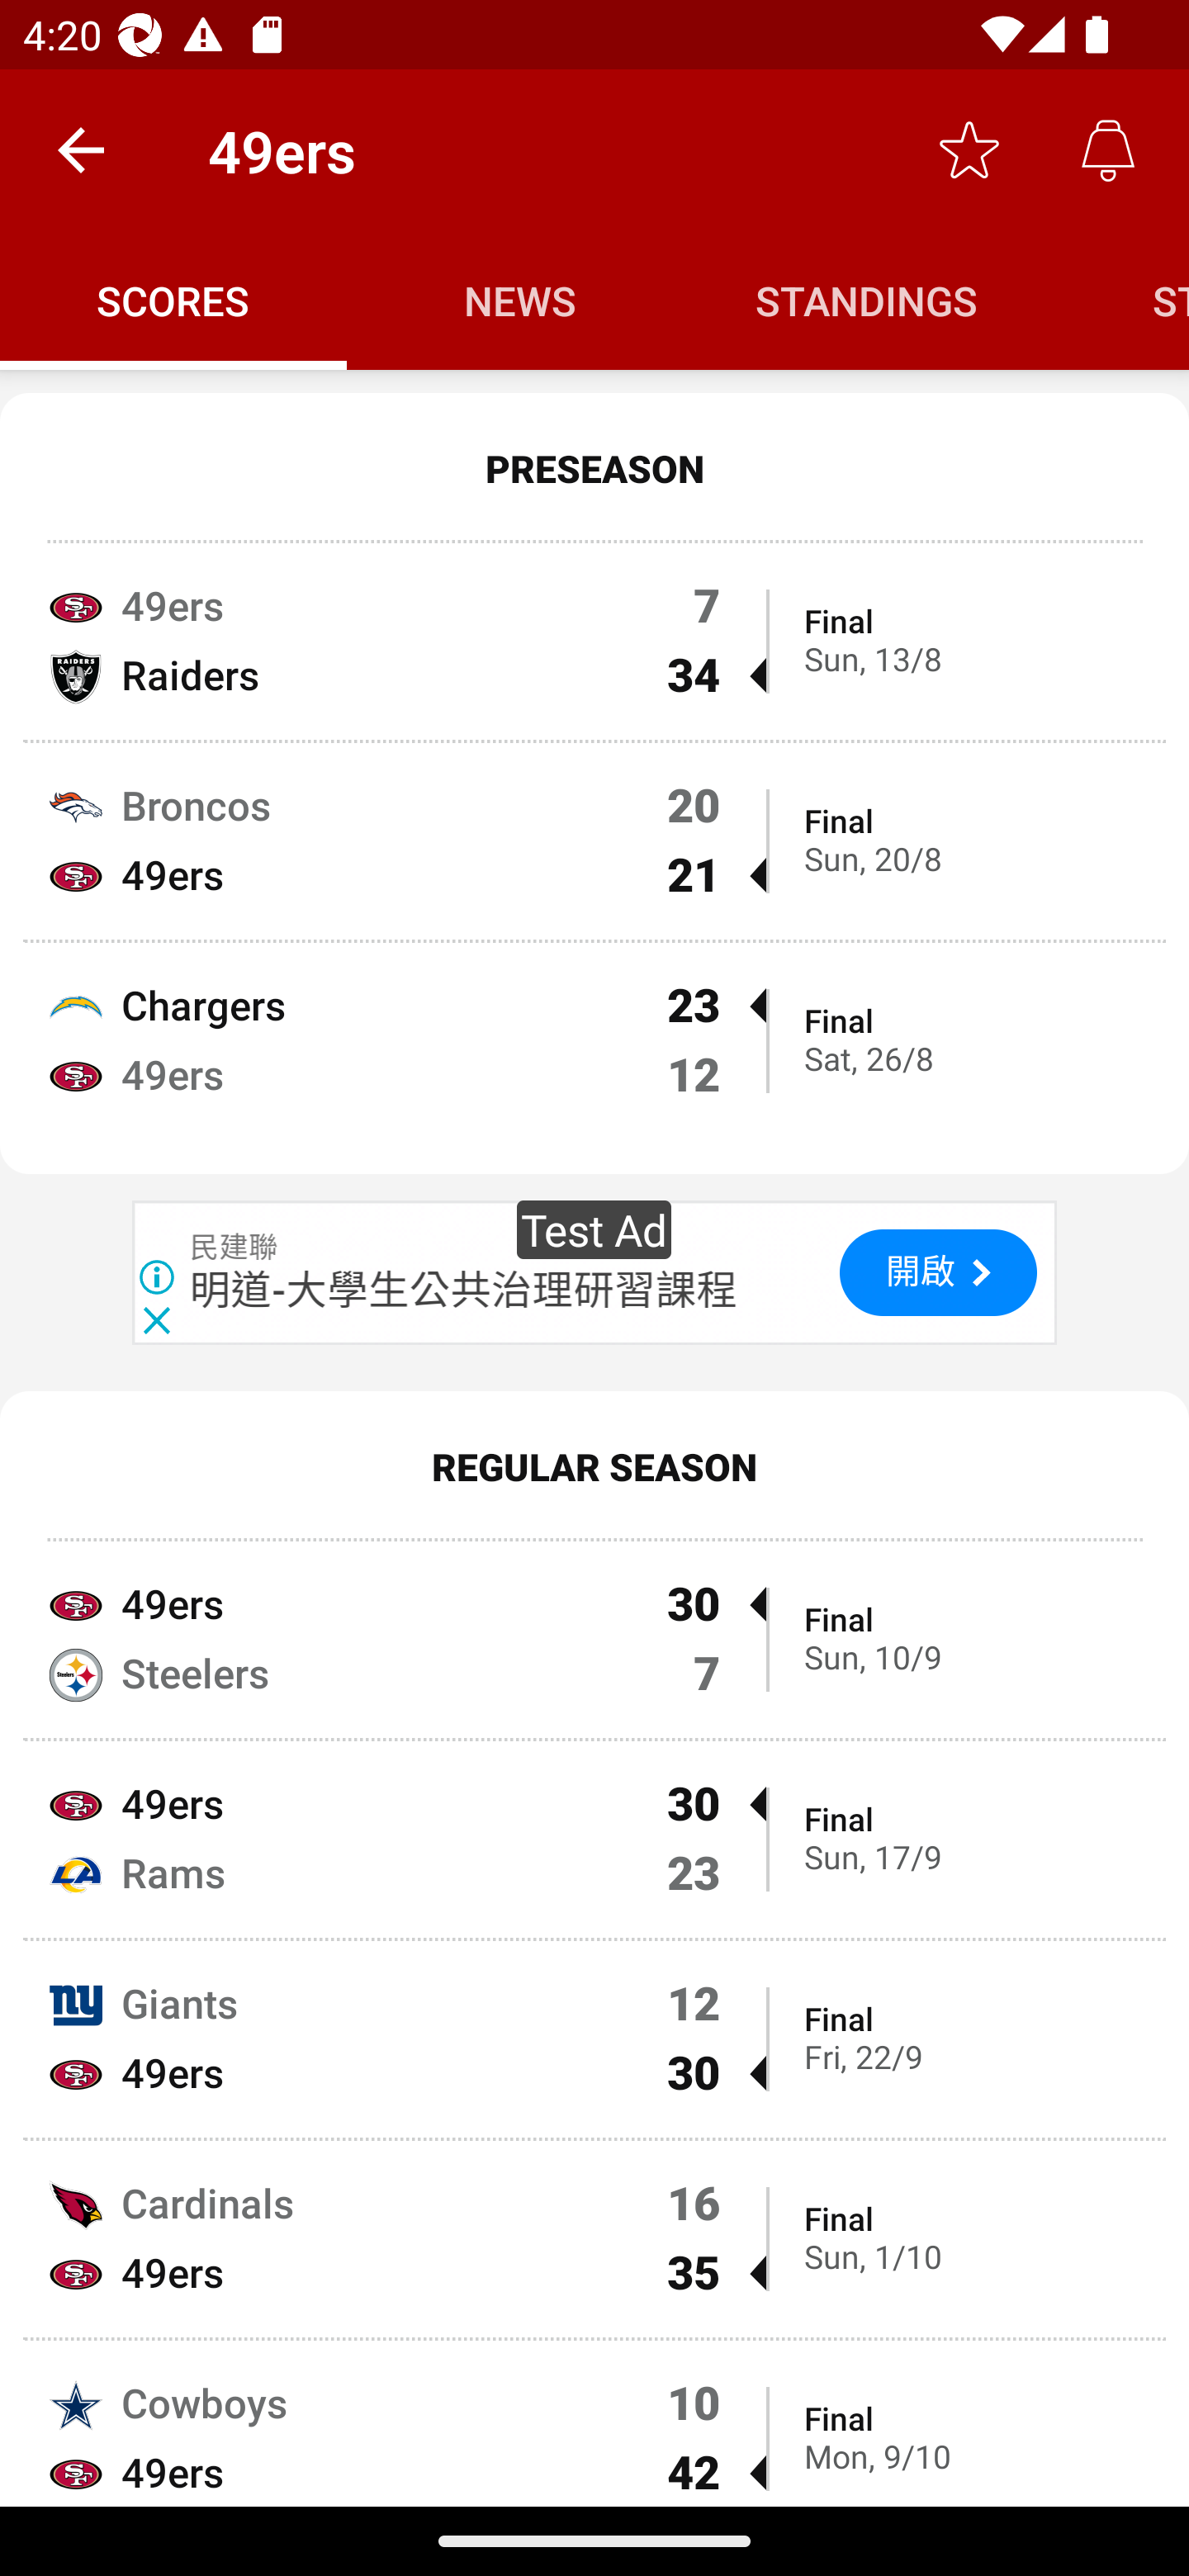 The height and width of the screenshot is (2576, 1189). What do you see at coordinates (594, 639) in the screenshot?
I see `49ers 7 Raiders 34  Final Sun, 13/8` at bounding box center [594, 639].